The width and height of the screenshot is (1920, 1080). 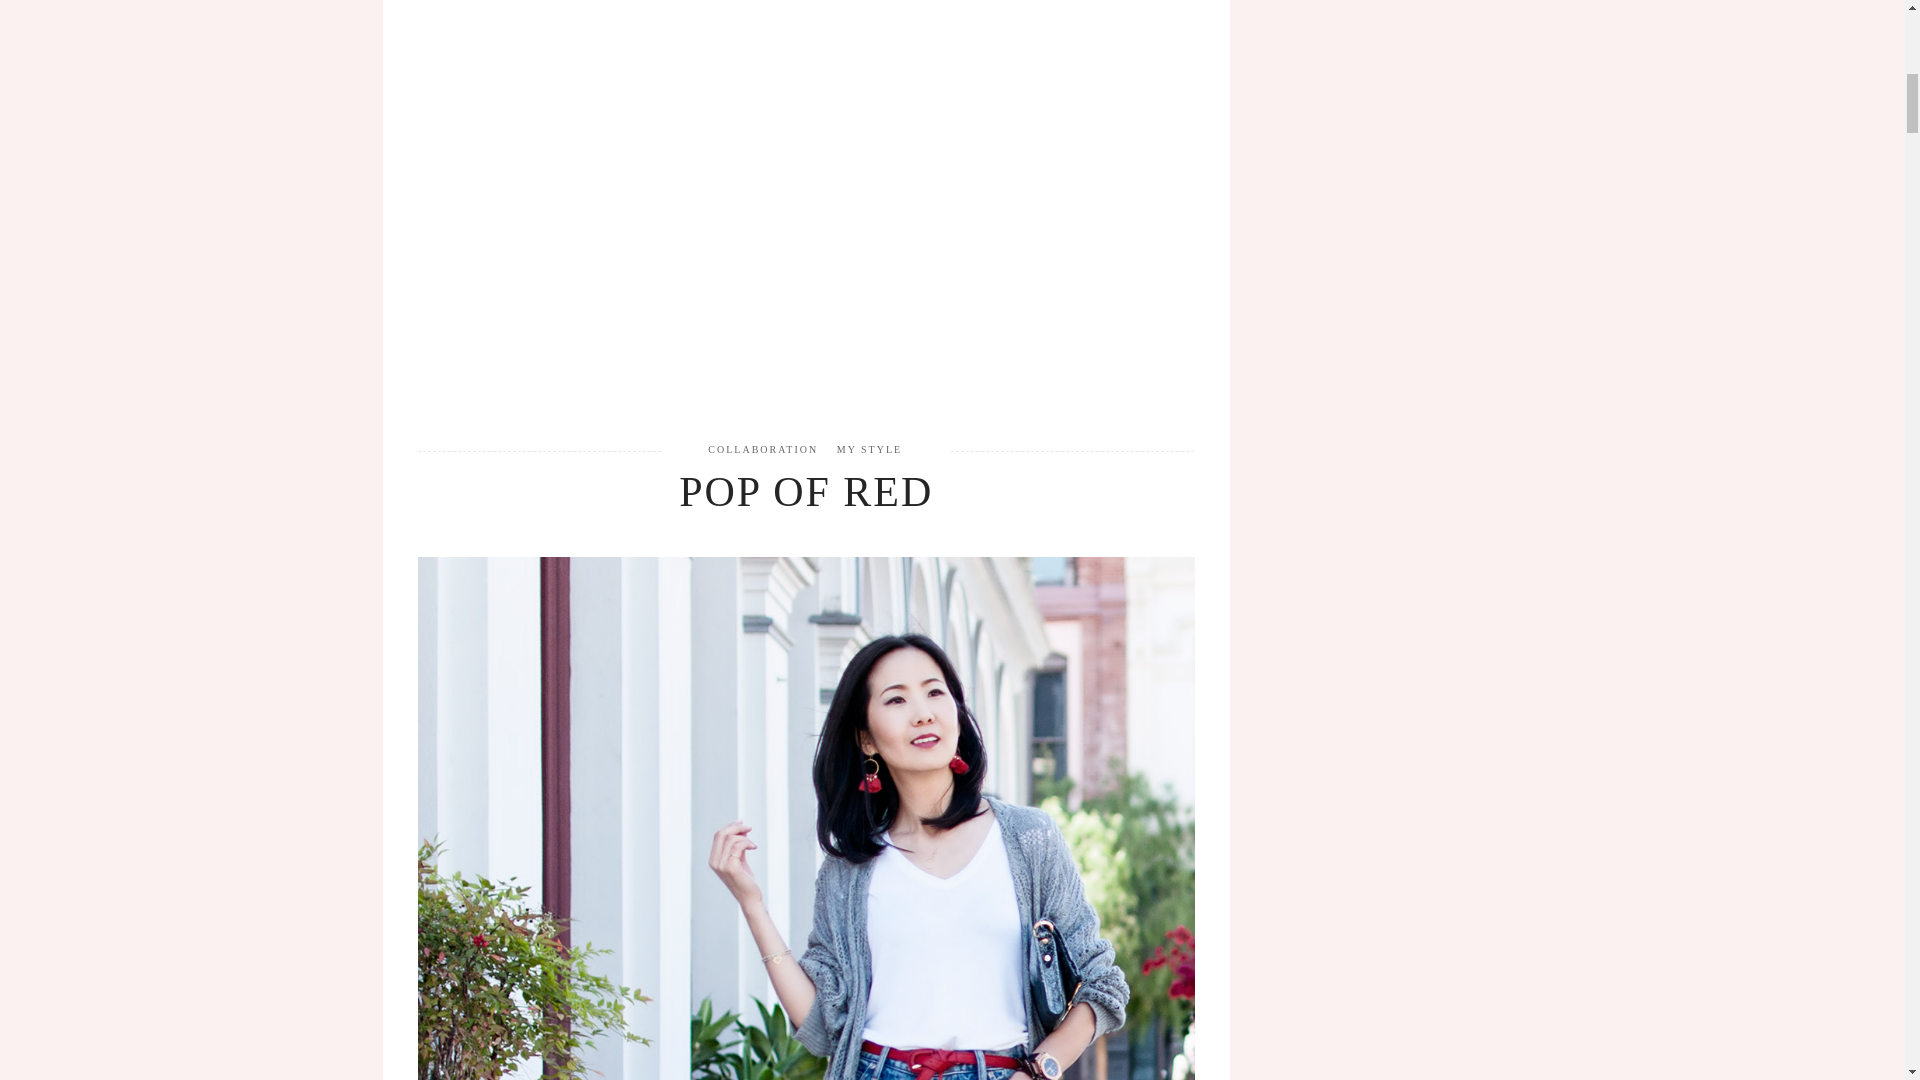 I want to click on COLLABORATION, so click(x=762, y=448).